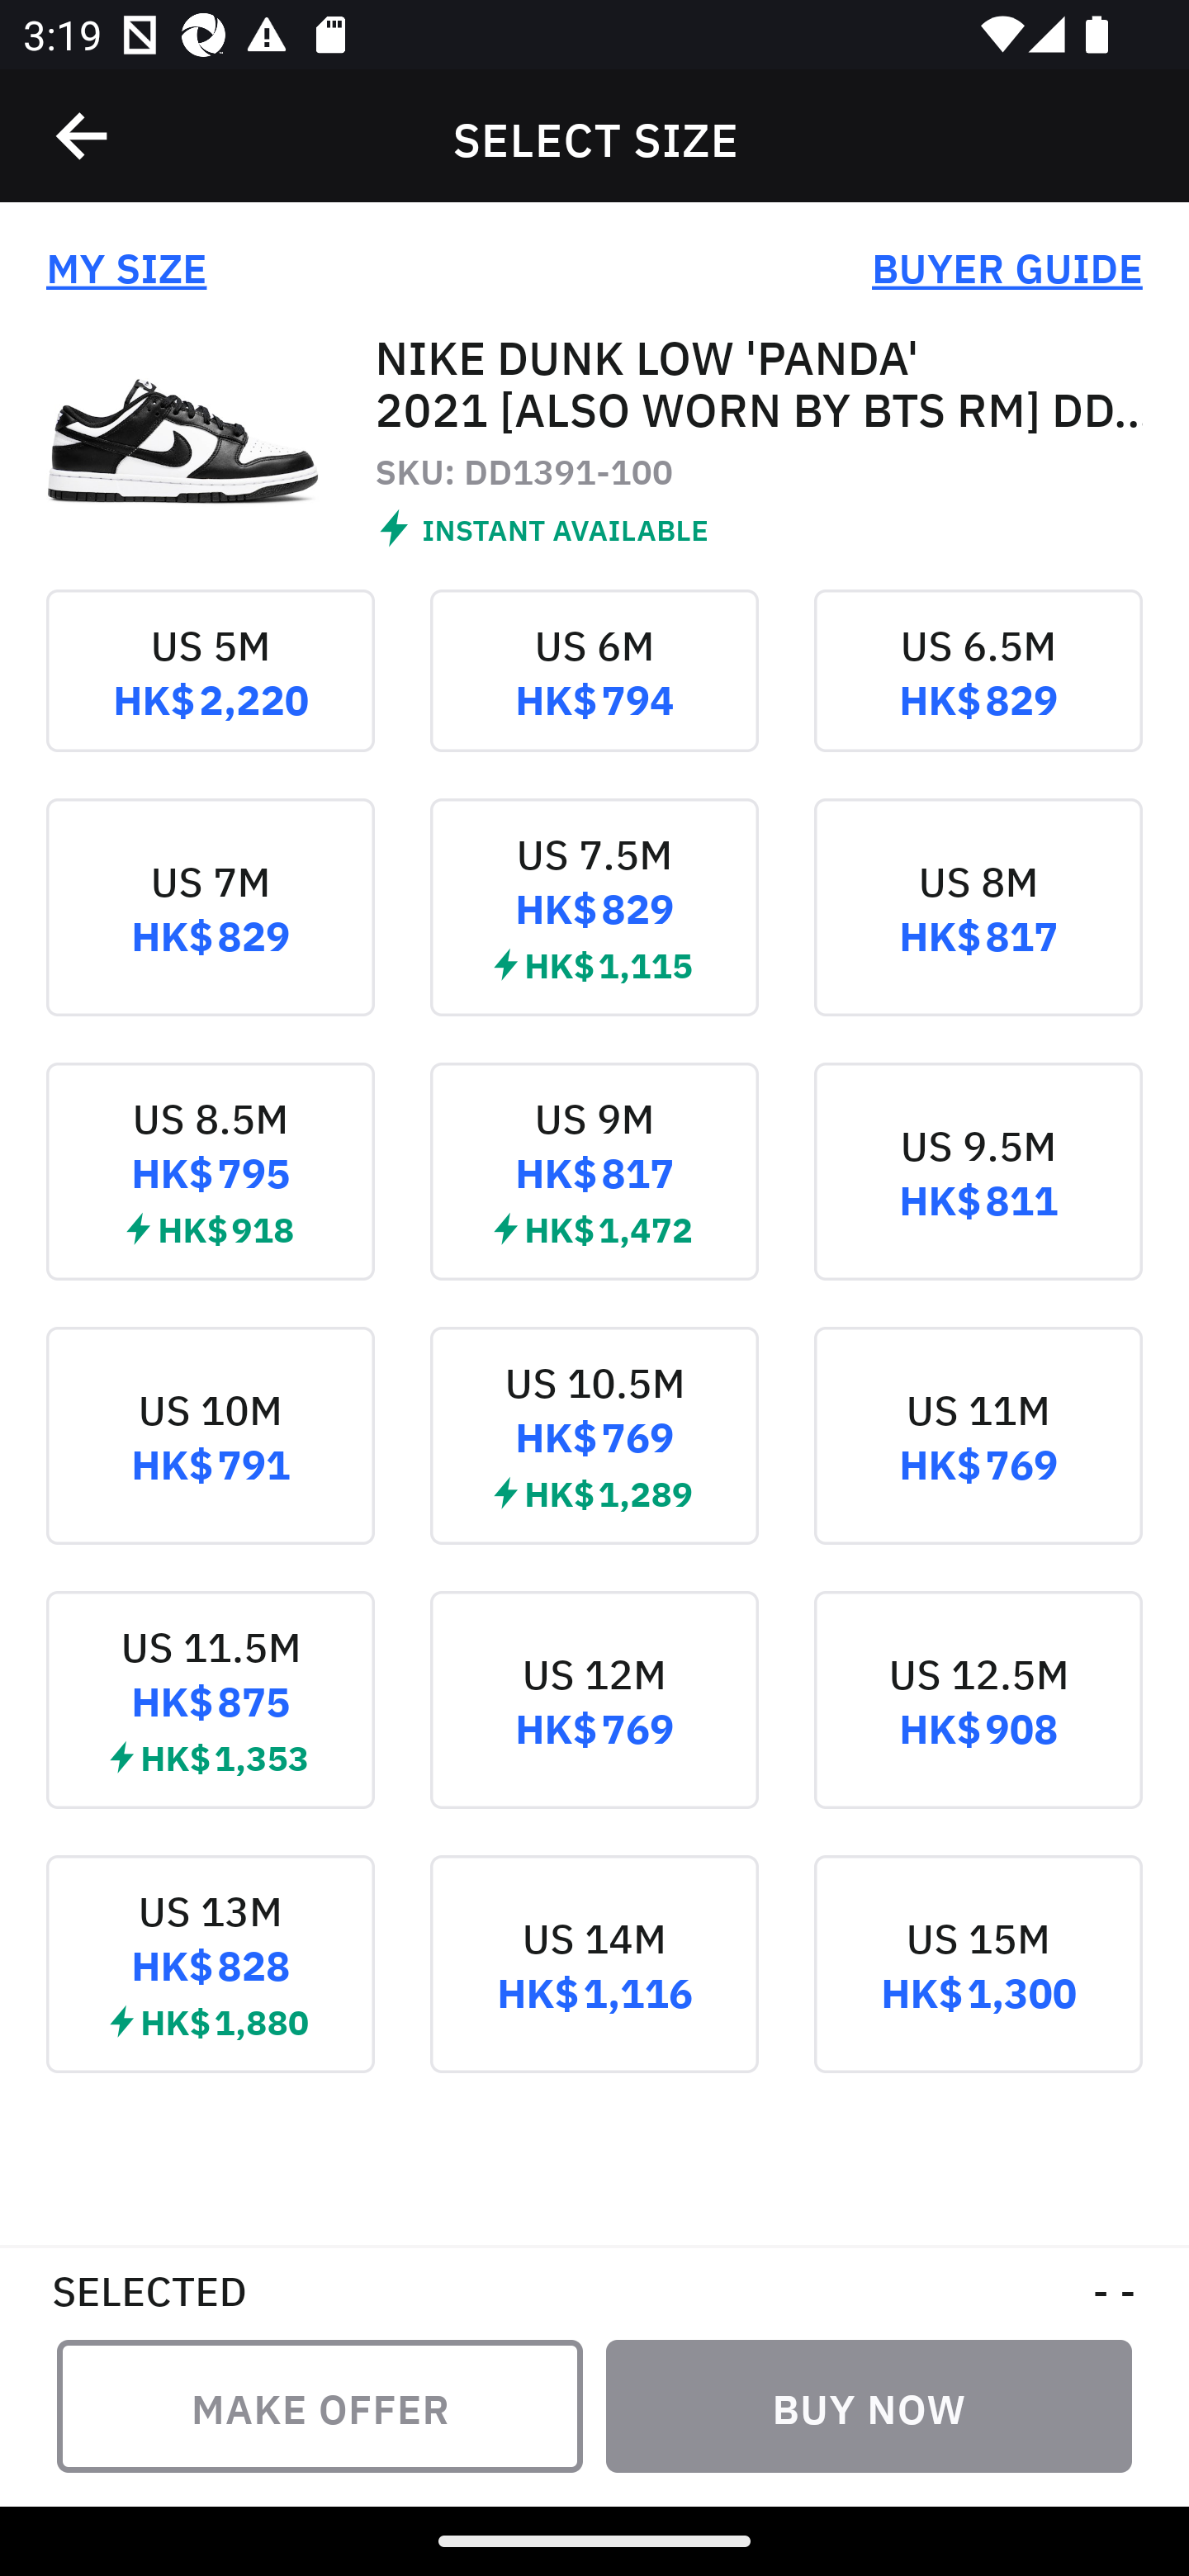 The width and height of the screenshot is (1189, 2576). I want to click on US 11.5M HK$ 875  HK$ 1,353, so click(210, 1723).